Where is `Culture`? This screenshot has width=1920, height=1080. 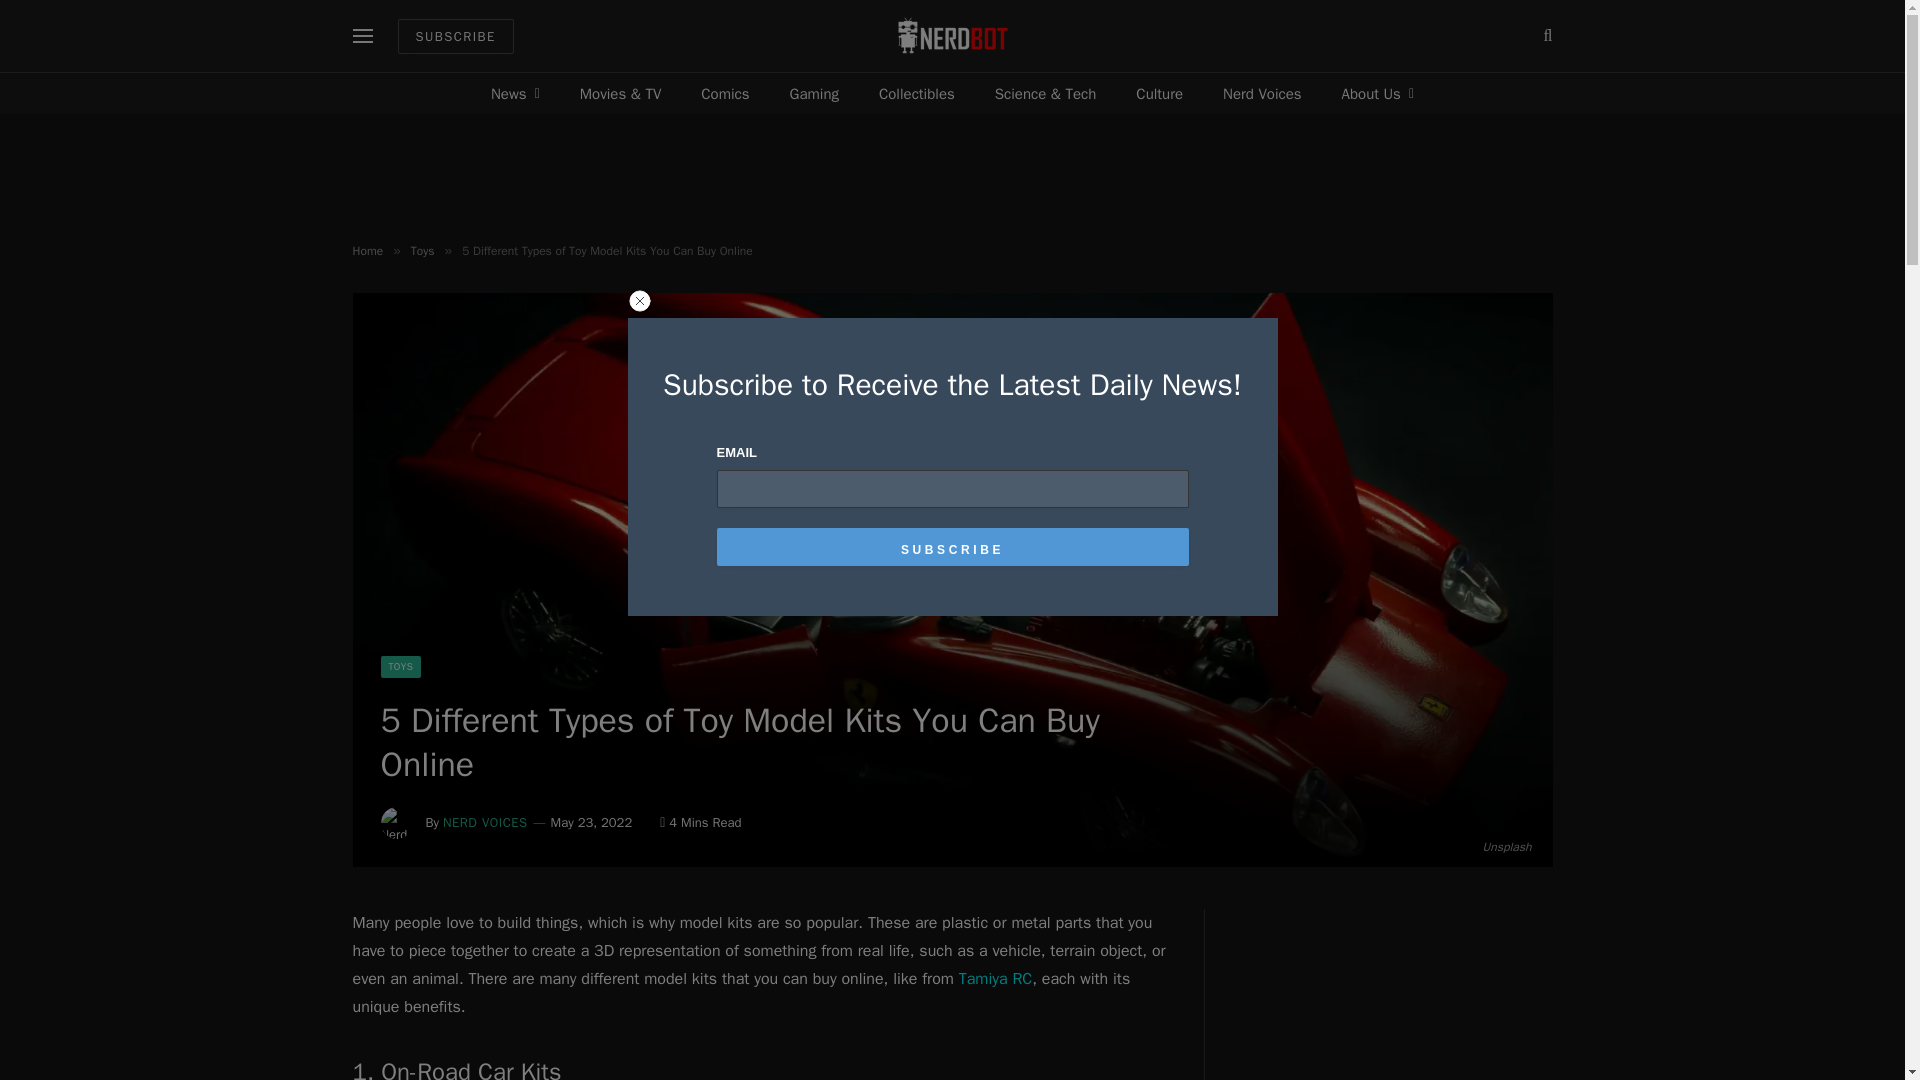
Culture is located at coordinates (1159, 94).